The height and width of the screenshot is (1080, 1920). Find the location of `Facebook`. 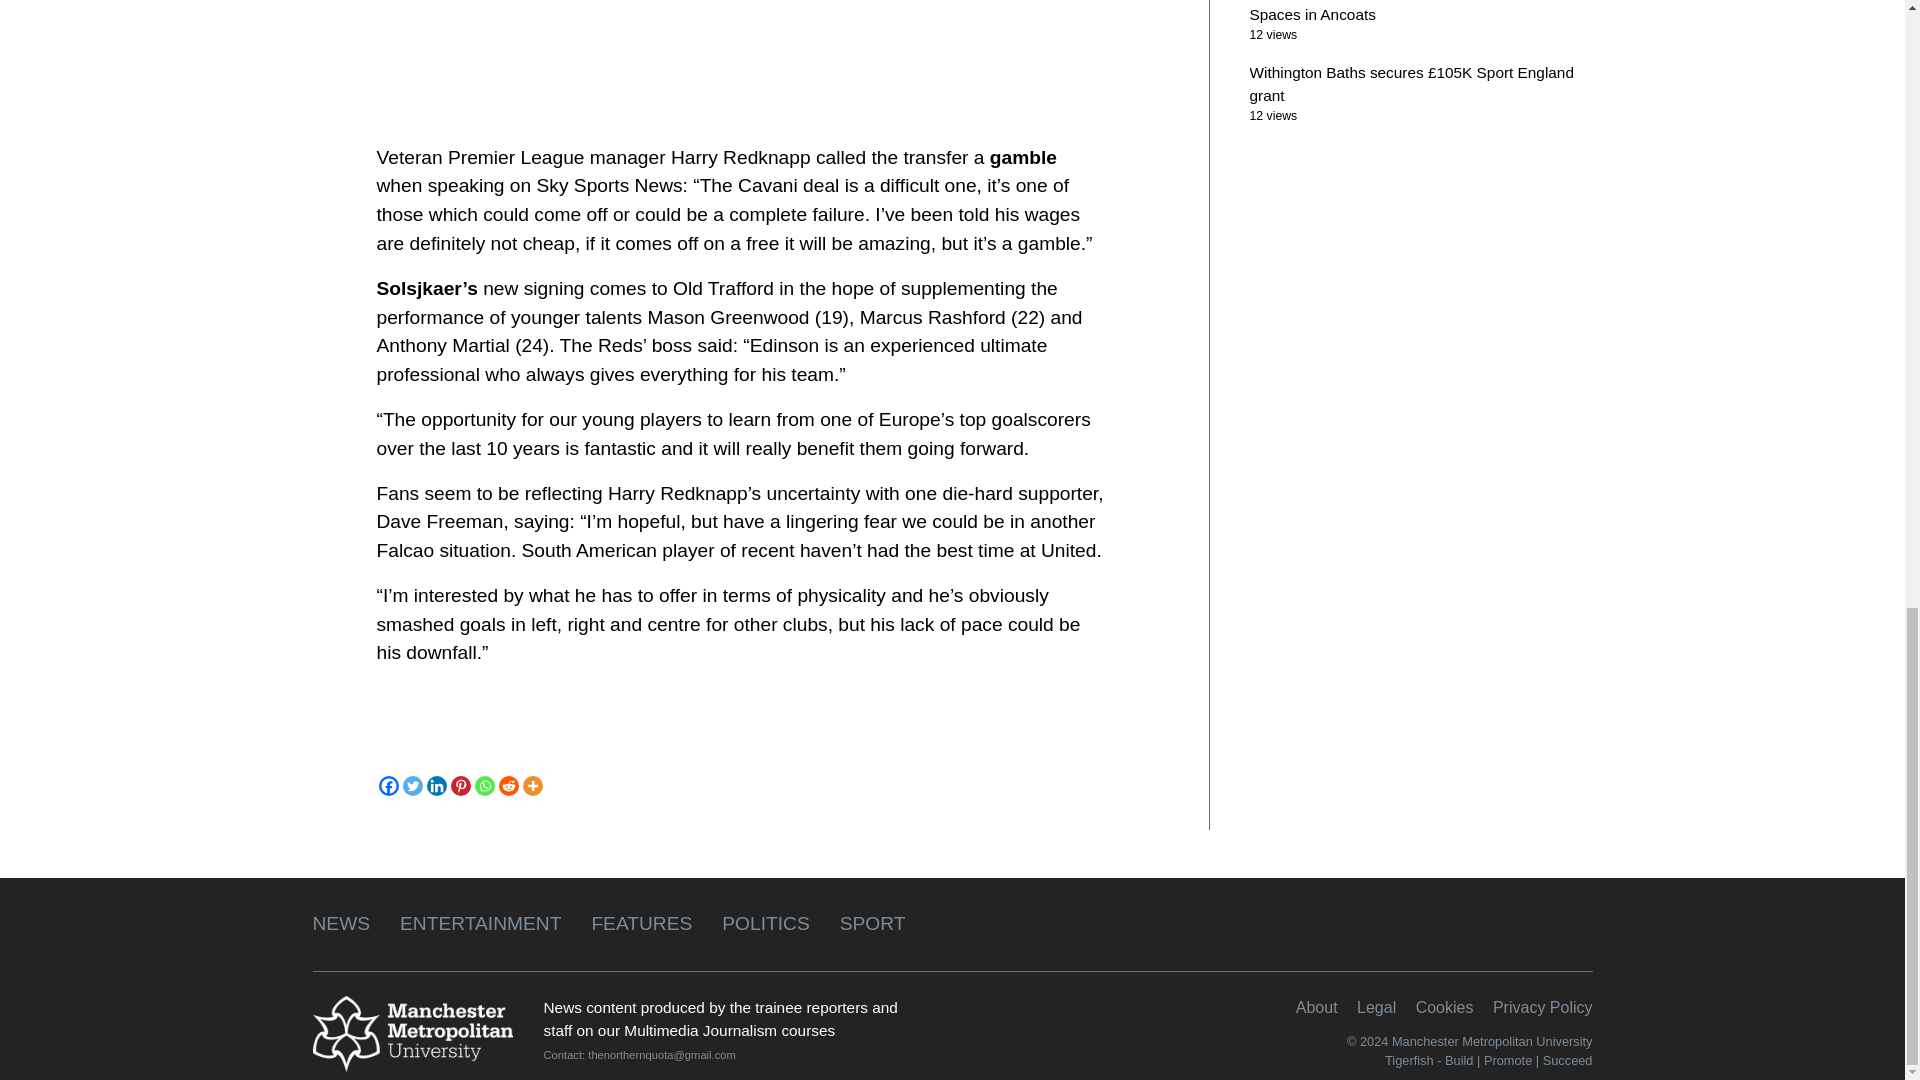

Facebook is located at coordinates (388, 786).